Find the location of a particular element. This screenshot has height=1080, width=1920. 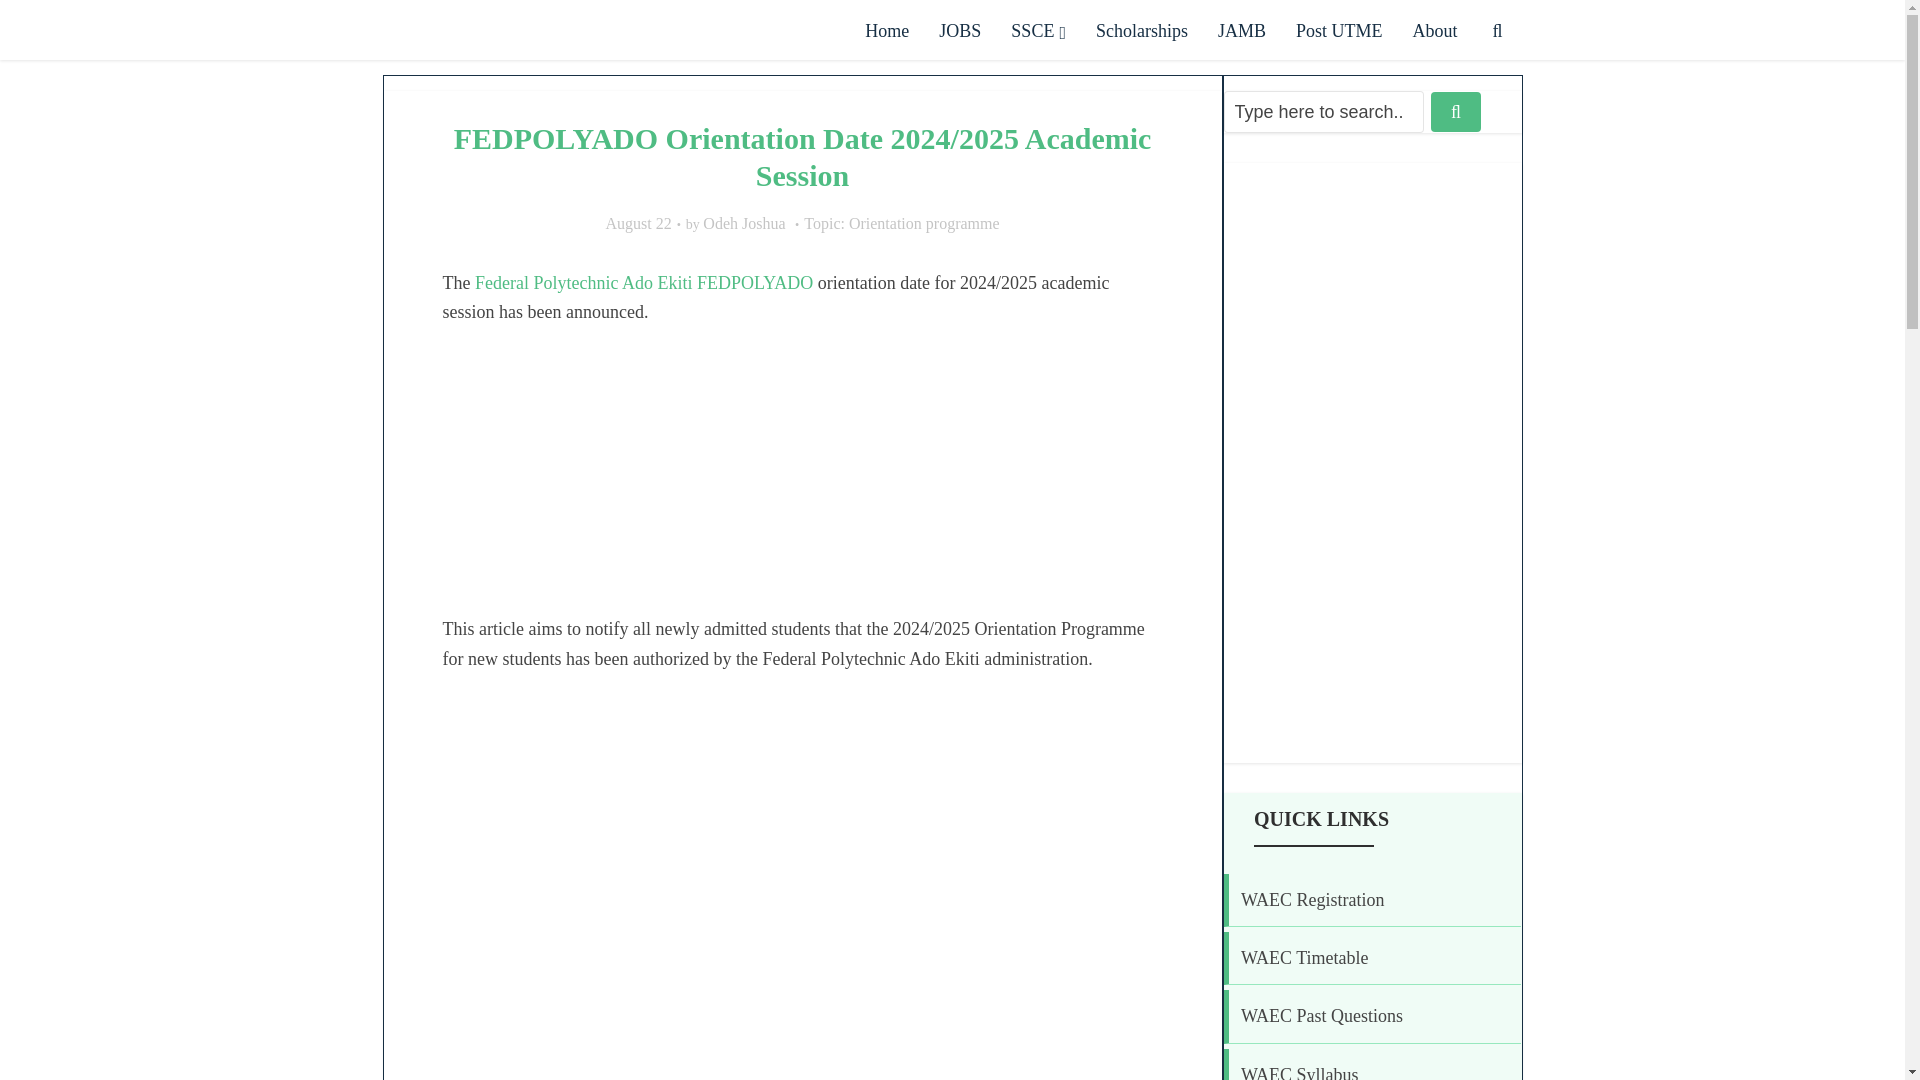

SSCE is located at coordinates (1038, 31).